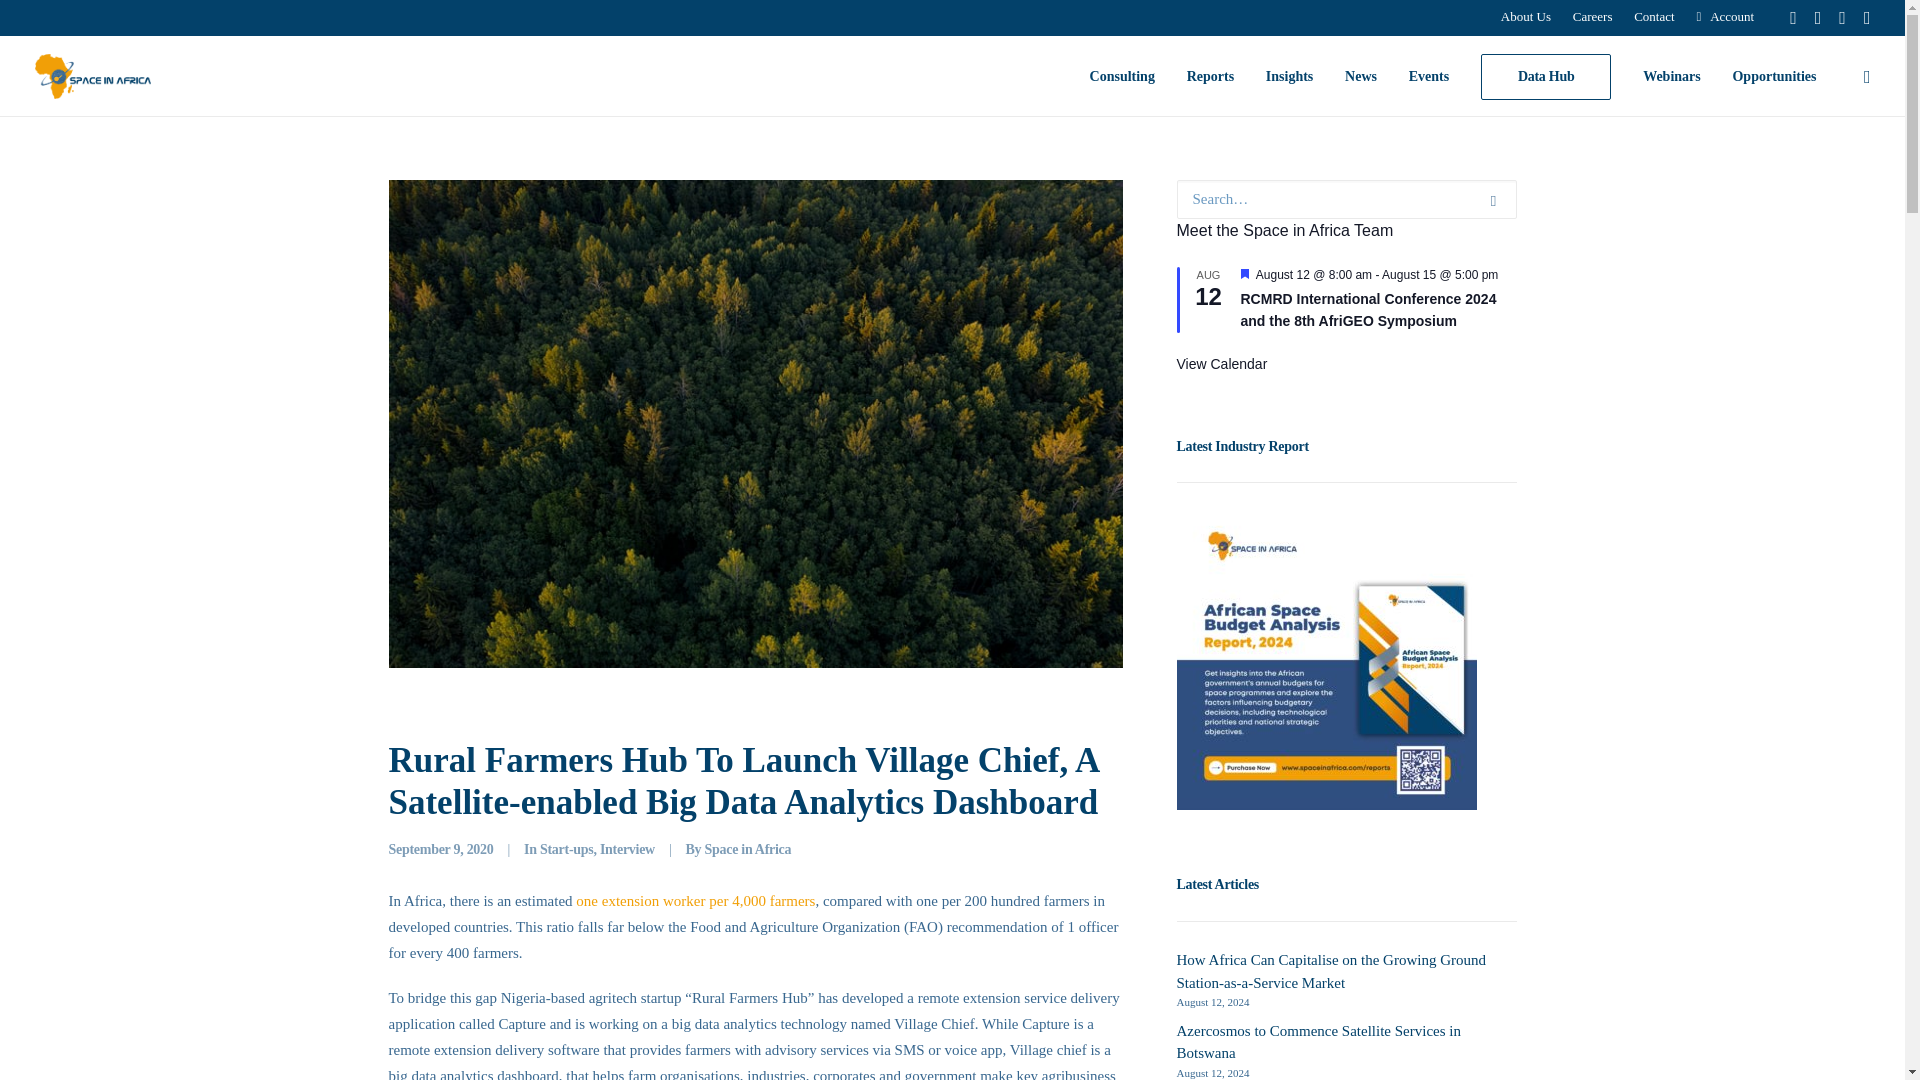  What do you see at coordinates (1288, 76) in the screenshot?
I see `Insights` at bounding box center [1288, 76].